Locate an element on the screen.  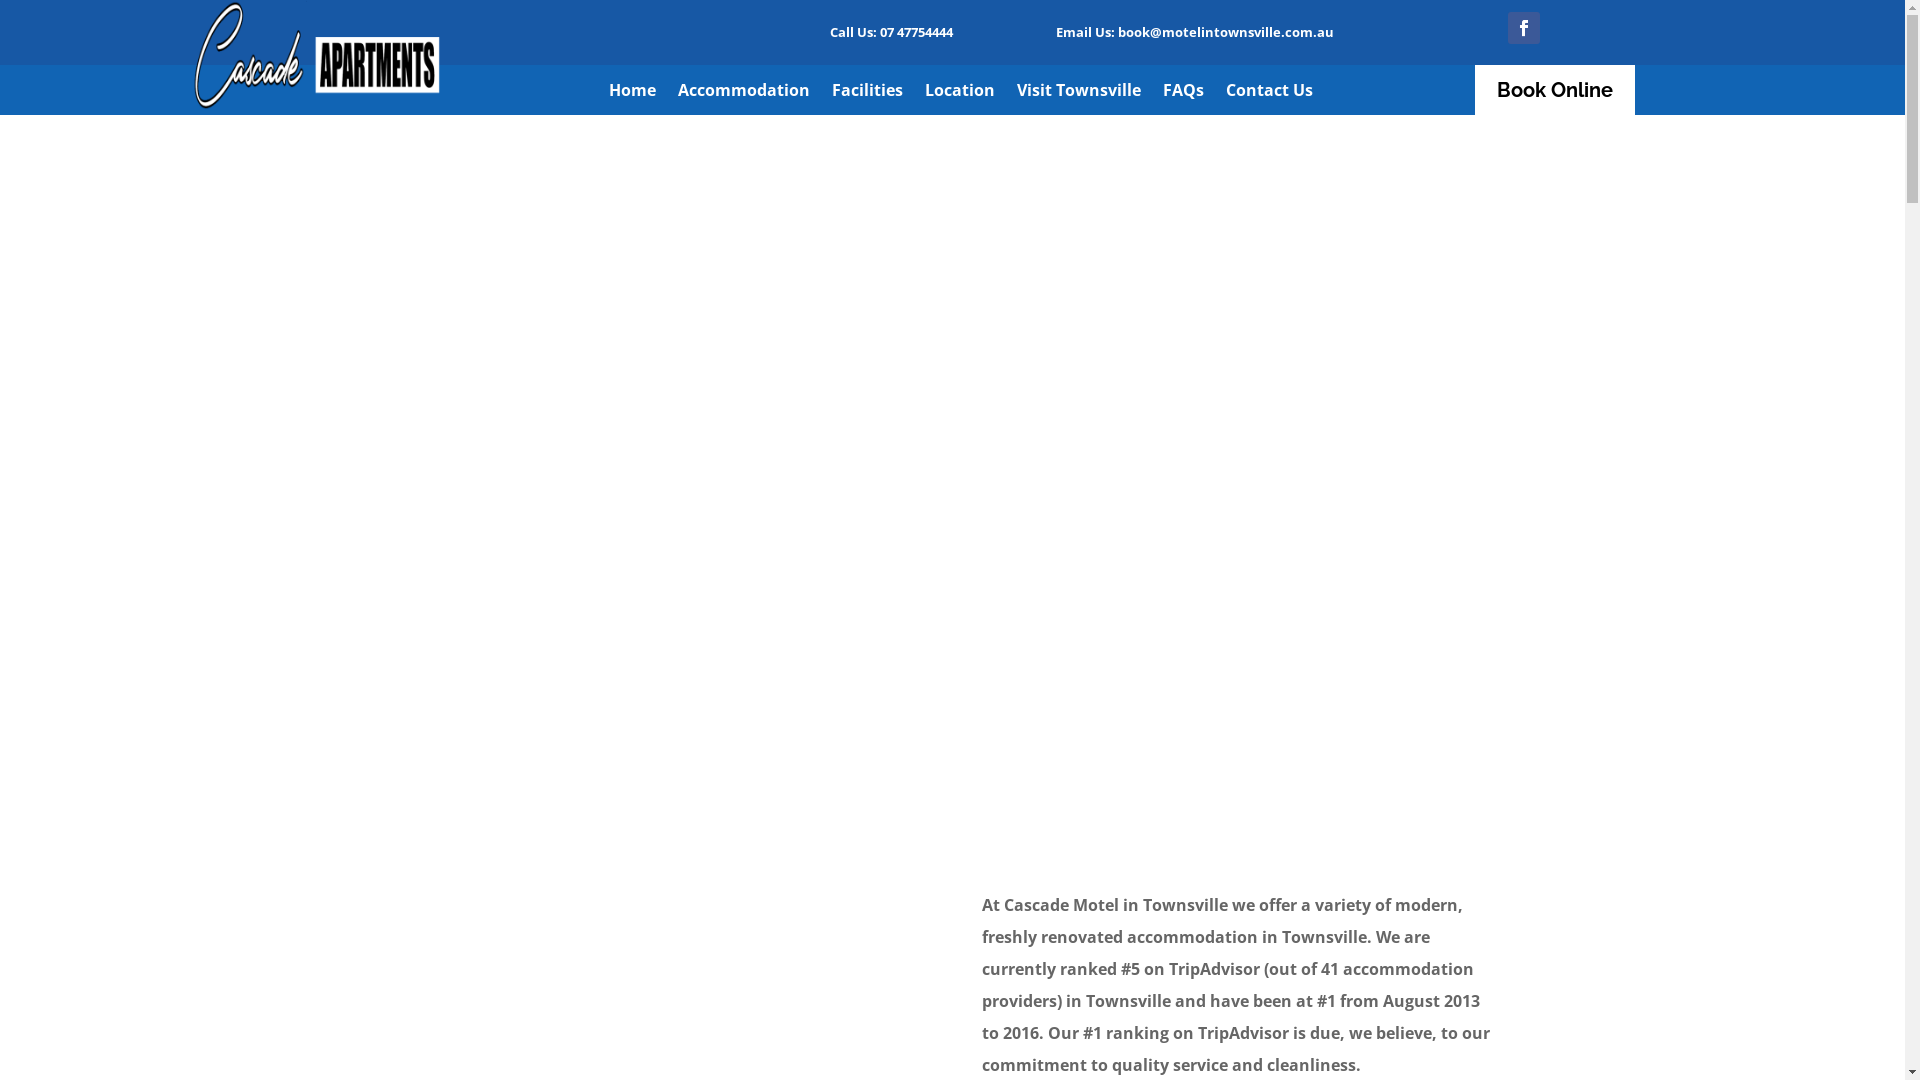
Follow on Facebook is located at coordinates (1524, 28).